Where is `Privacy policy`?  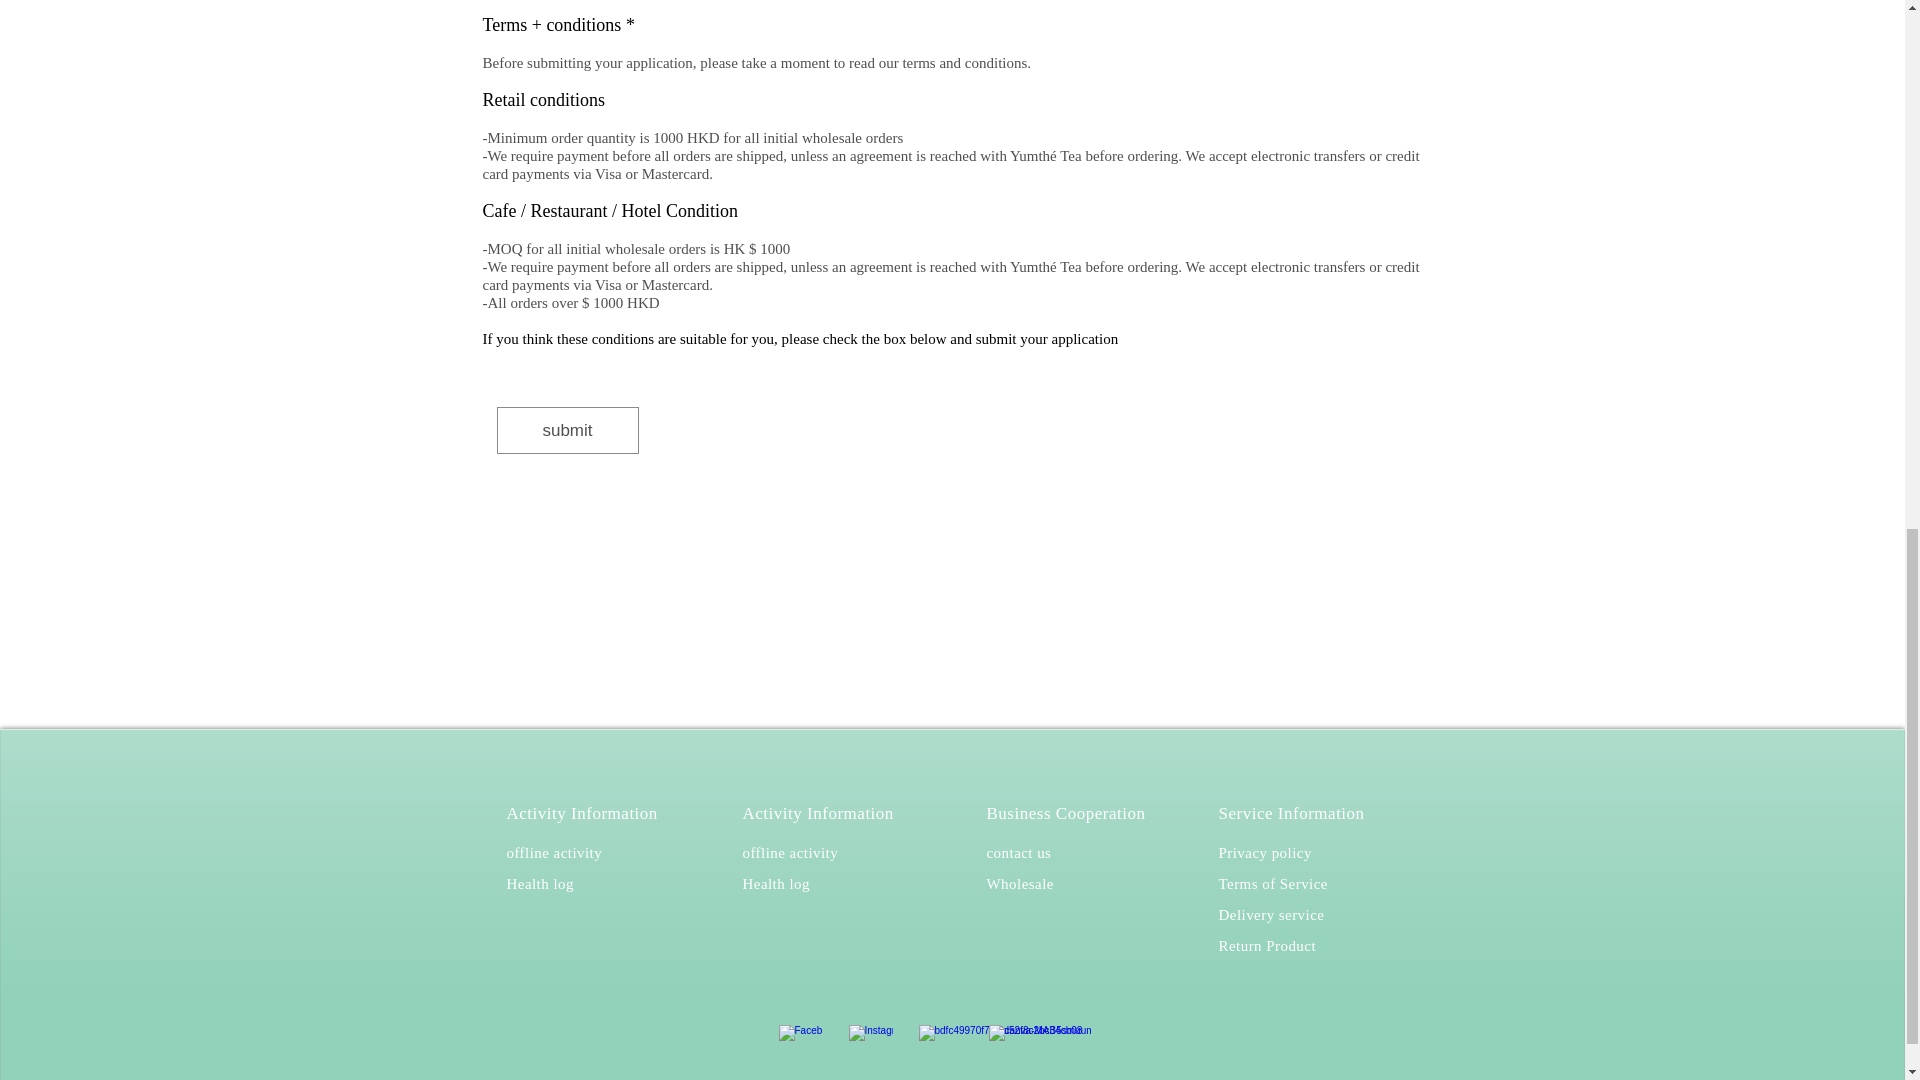 Privacy policy is located at coordinates (1264, 852).